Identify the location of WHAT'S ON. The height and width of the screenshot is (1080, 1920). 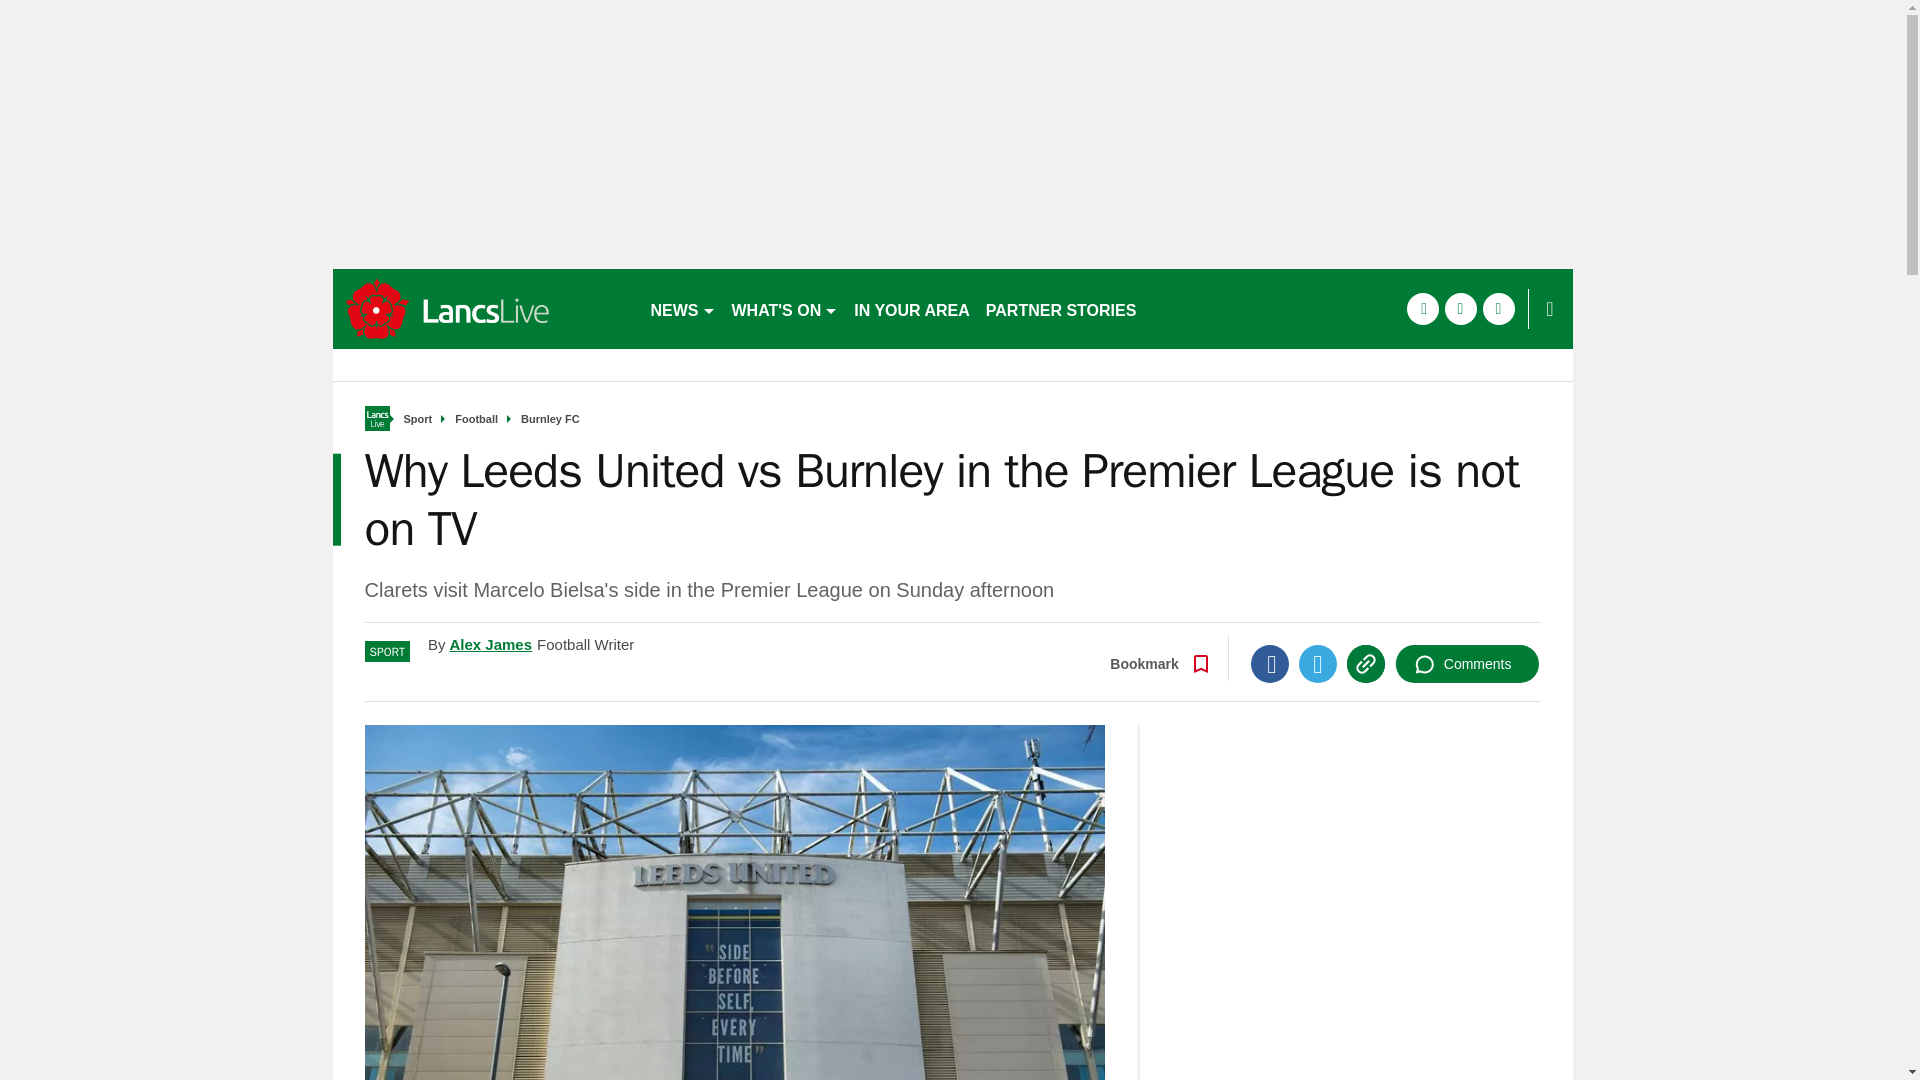
(784, 308).